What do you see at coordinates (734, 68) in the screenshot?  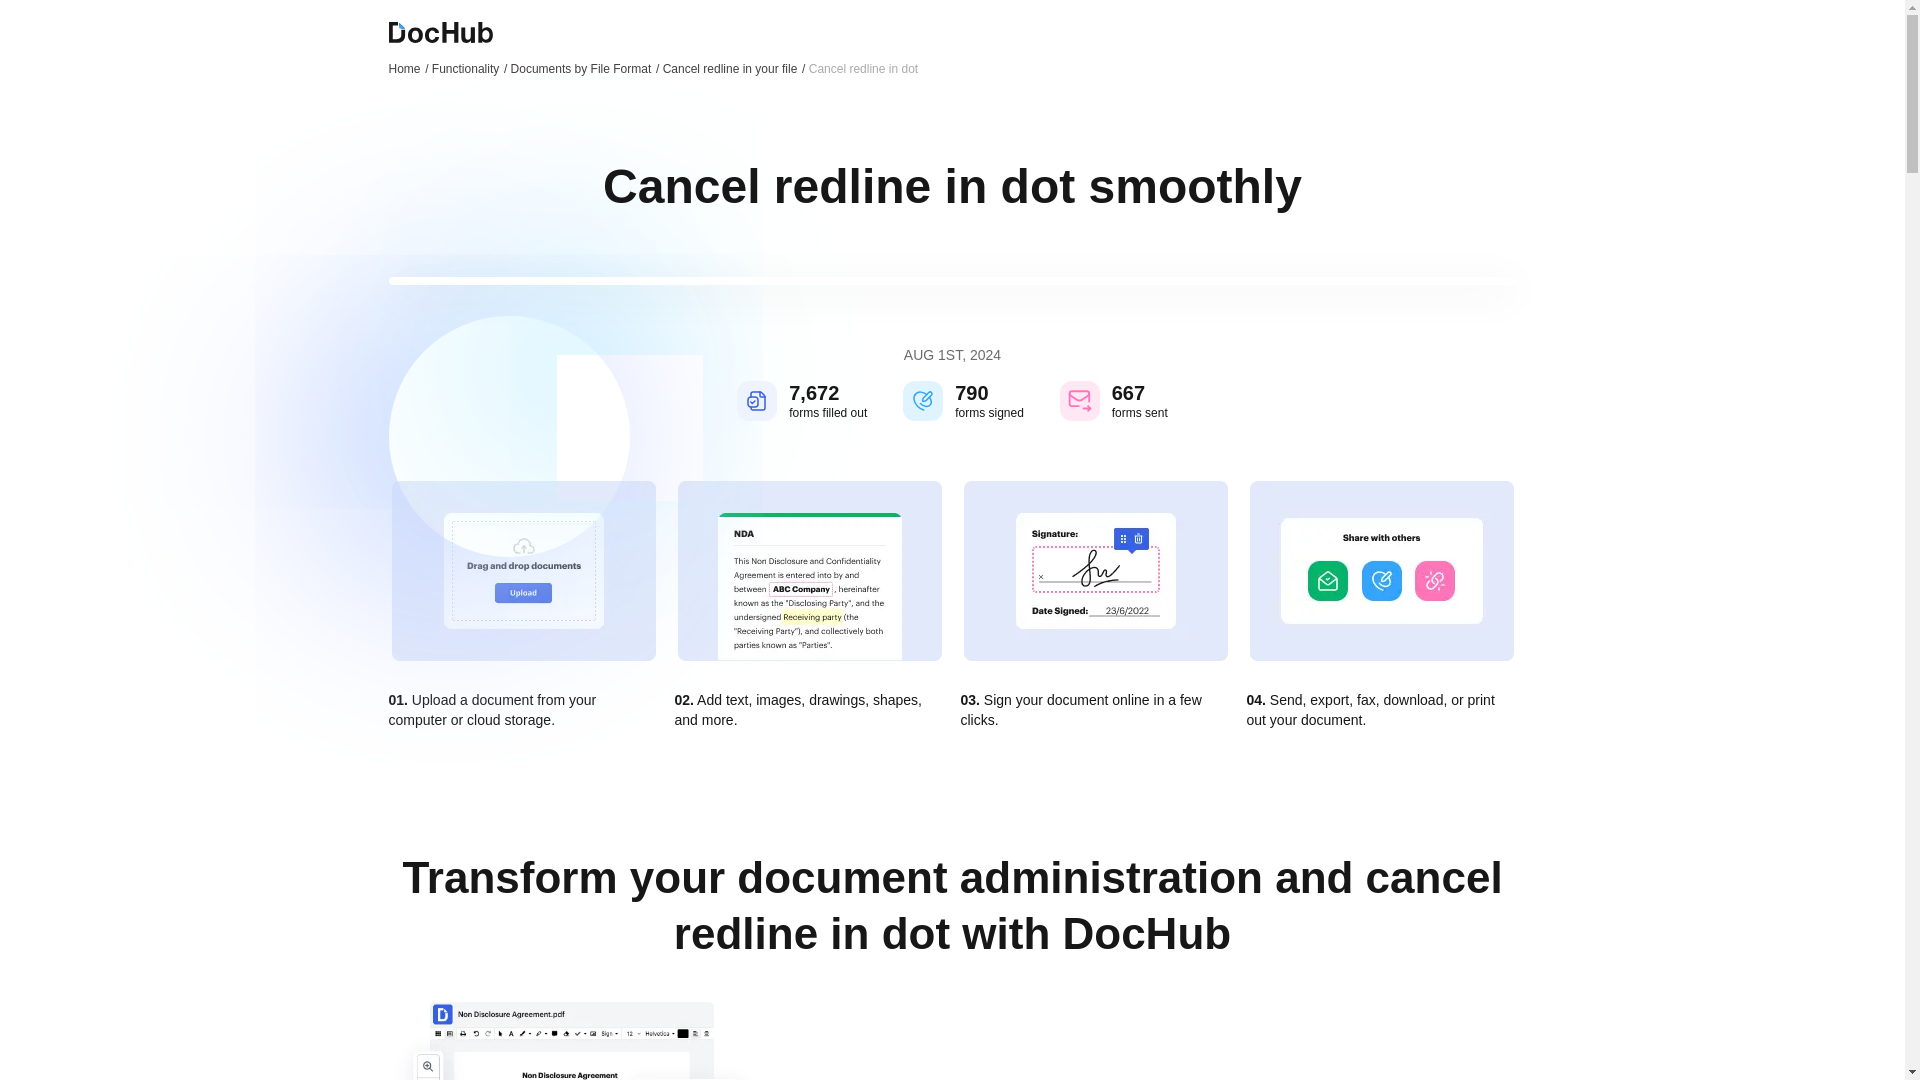 I see `Cancel redline in your file` at bounding box center [734, 68].